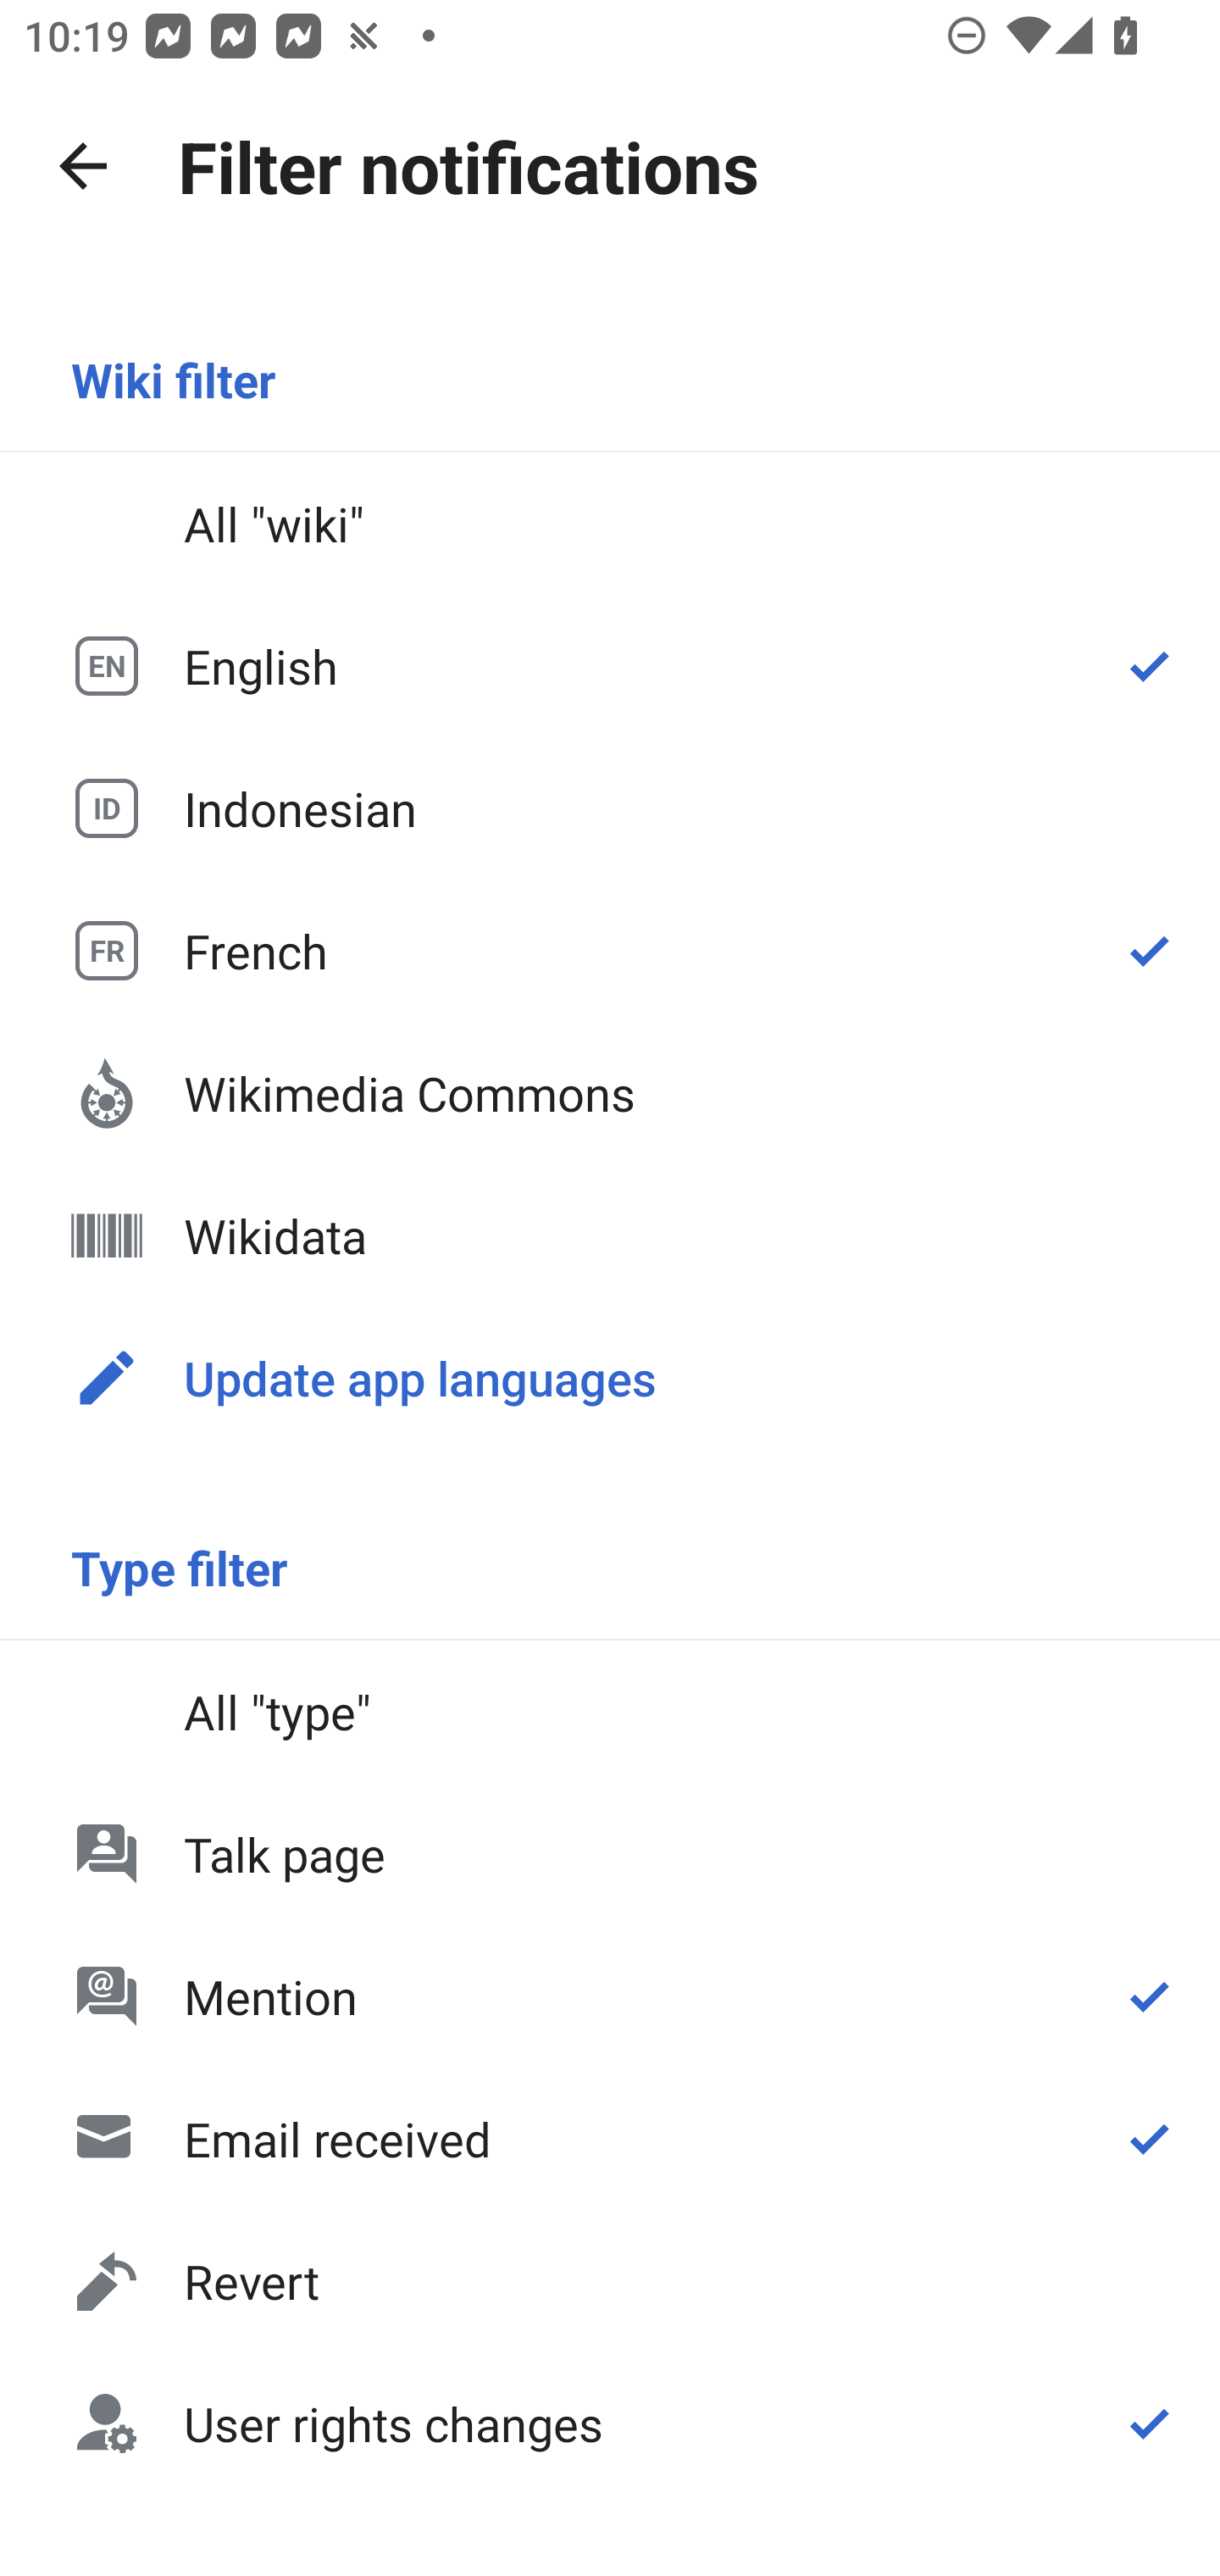 The width and height of the screenshot is (1220, 2576). I want to click on All "wiki", so click(610, 524).